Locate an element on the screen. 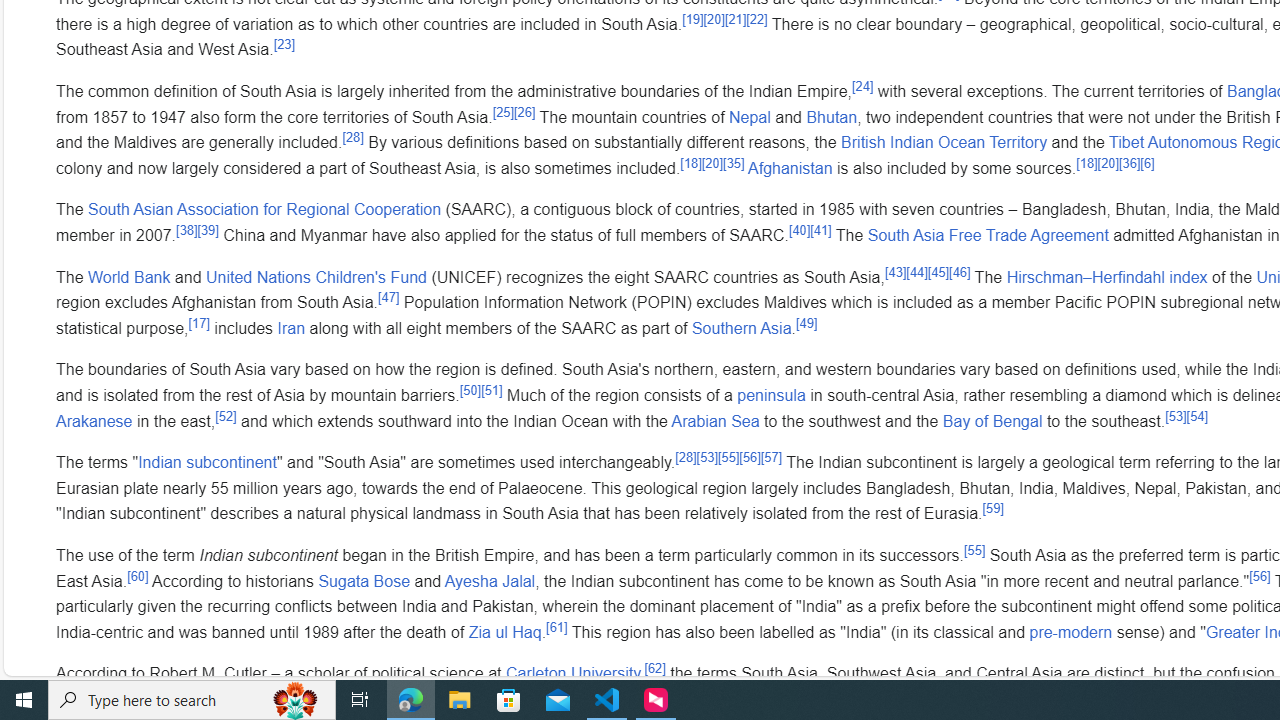 The width and height of the screenshot is (1280, 720). [51] is located at coordinates (492, 390).